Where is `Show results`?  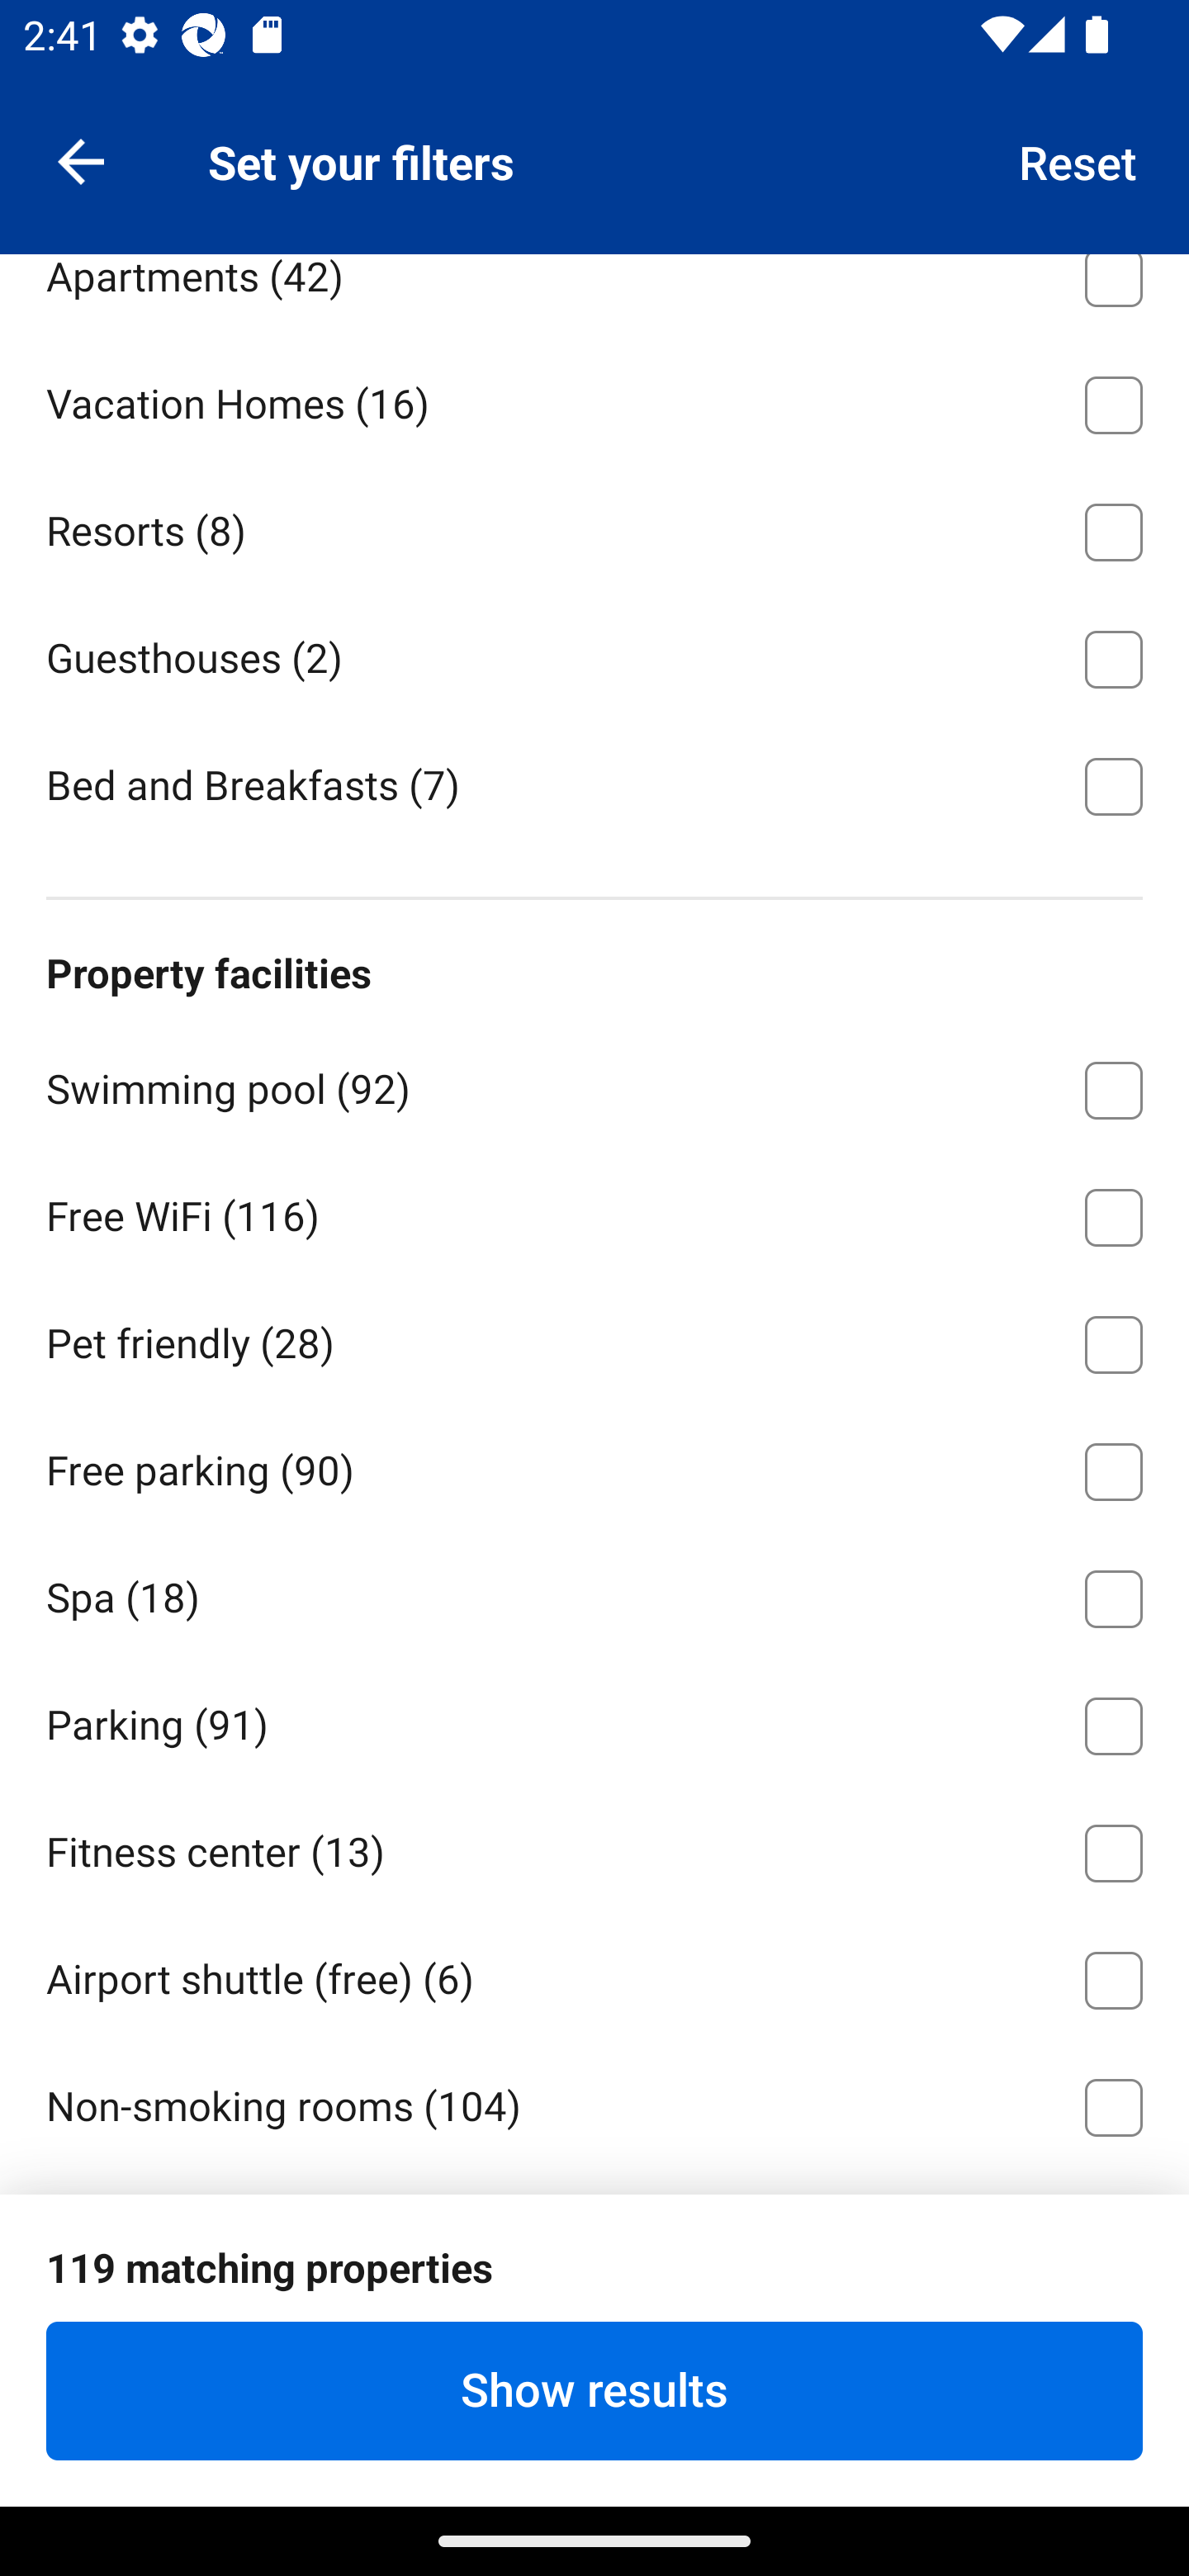 Show results is located at coordinates (594, 2390).